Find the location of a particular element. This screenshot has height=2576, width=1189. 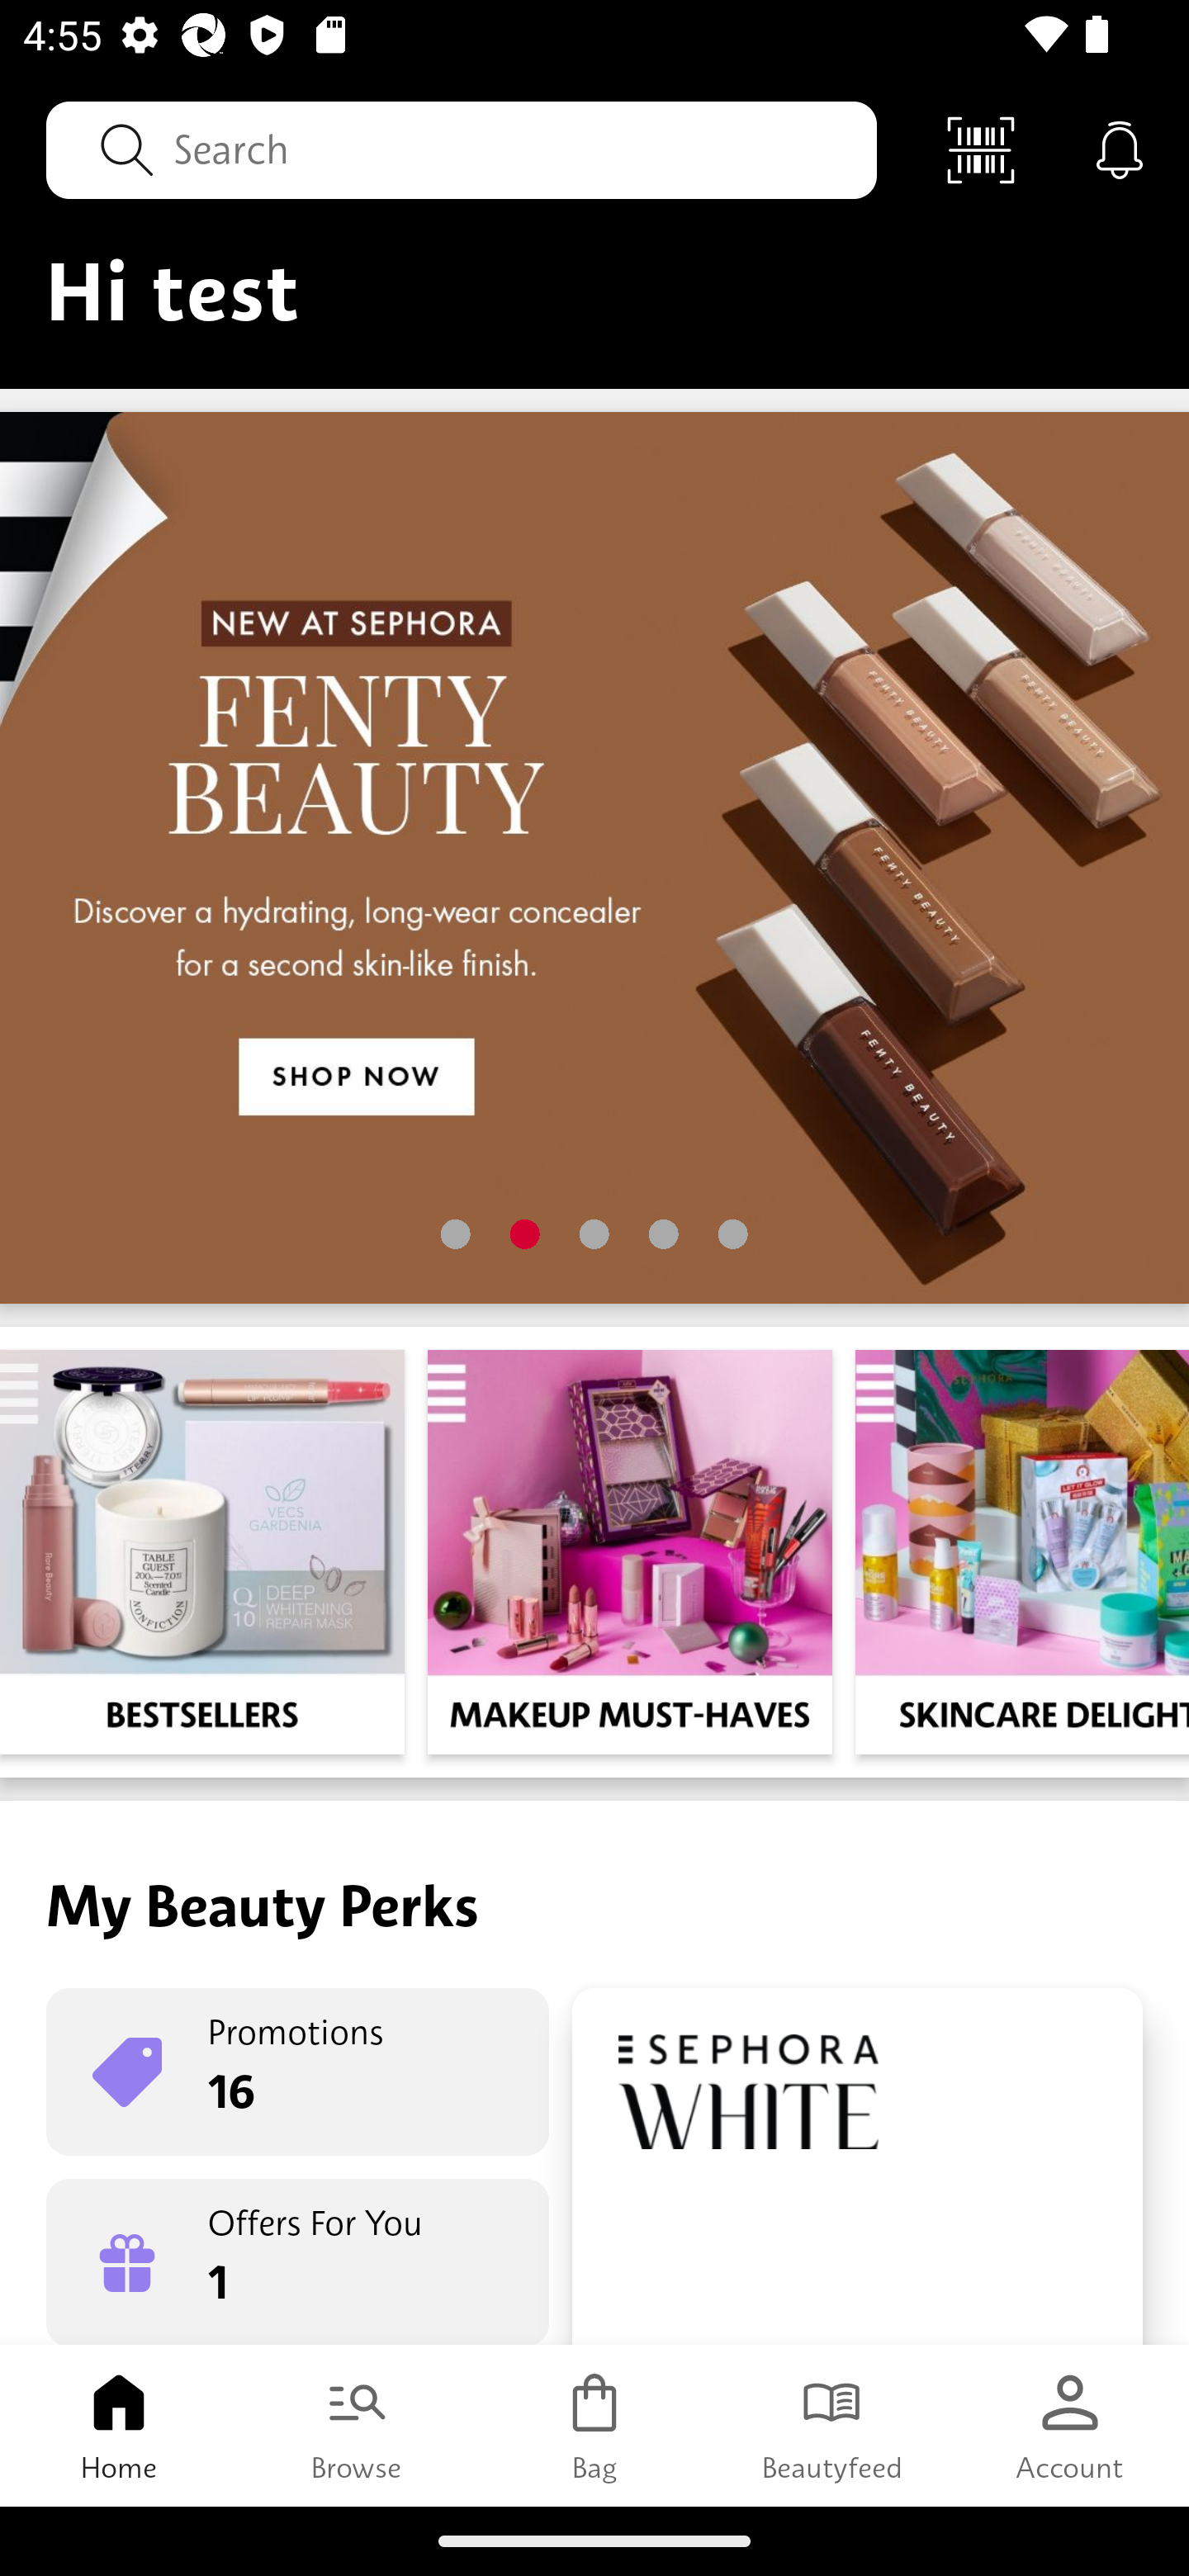

Bag is located at coordinates (594, 2425).